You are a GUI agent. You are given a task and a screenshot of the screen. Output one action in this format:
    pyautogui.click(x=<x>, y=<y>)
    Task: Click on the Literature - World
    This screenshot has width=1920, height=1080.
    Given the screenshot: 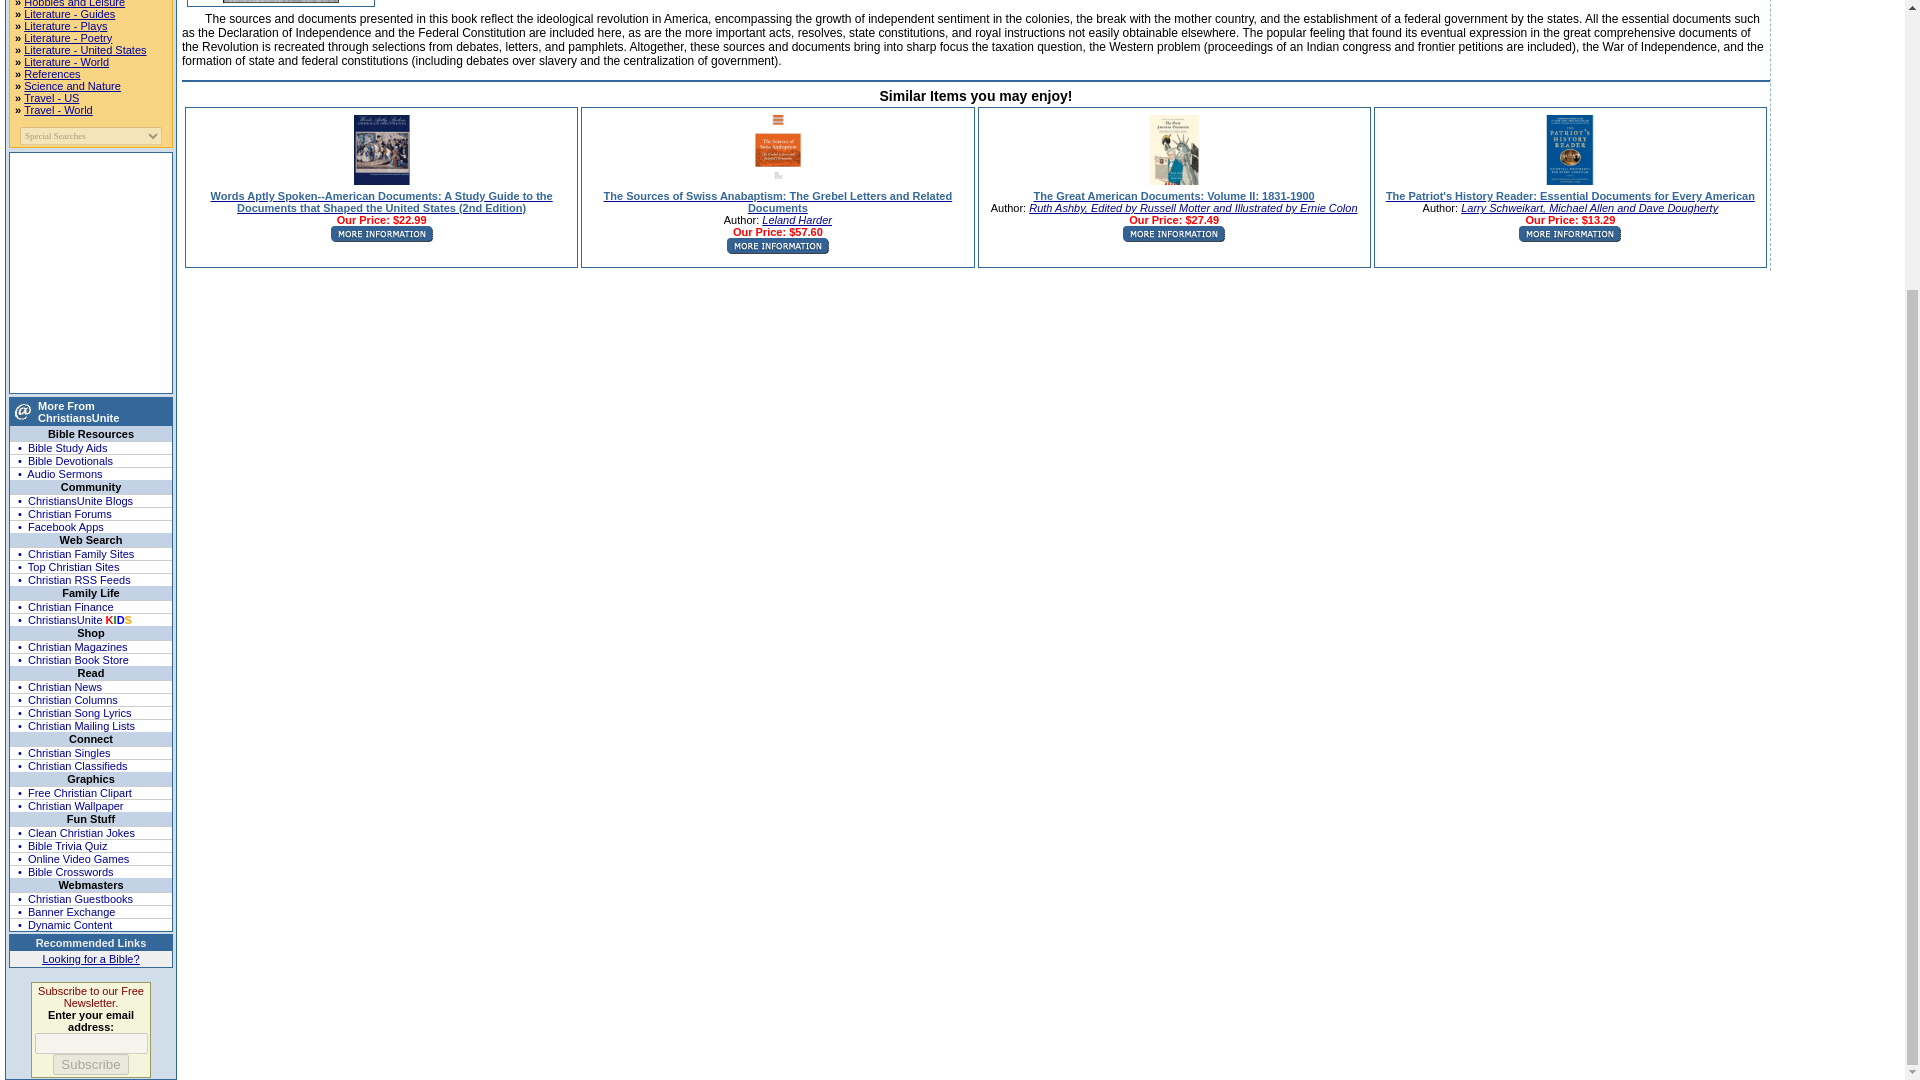 What is the action you would take?
    pyautogui.click(x=66, y=62)
    